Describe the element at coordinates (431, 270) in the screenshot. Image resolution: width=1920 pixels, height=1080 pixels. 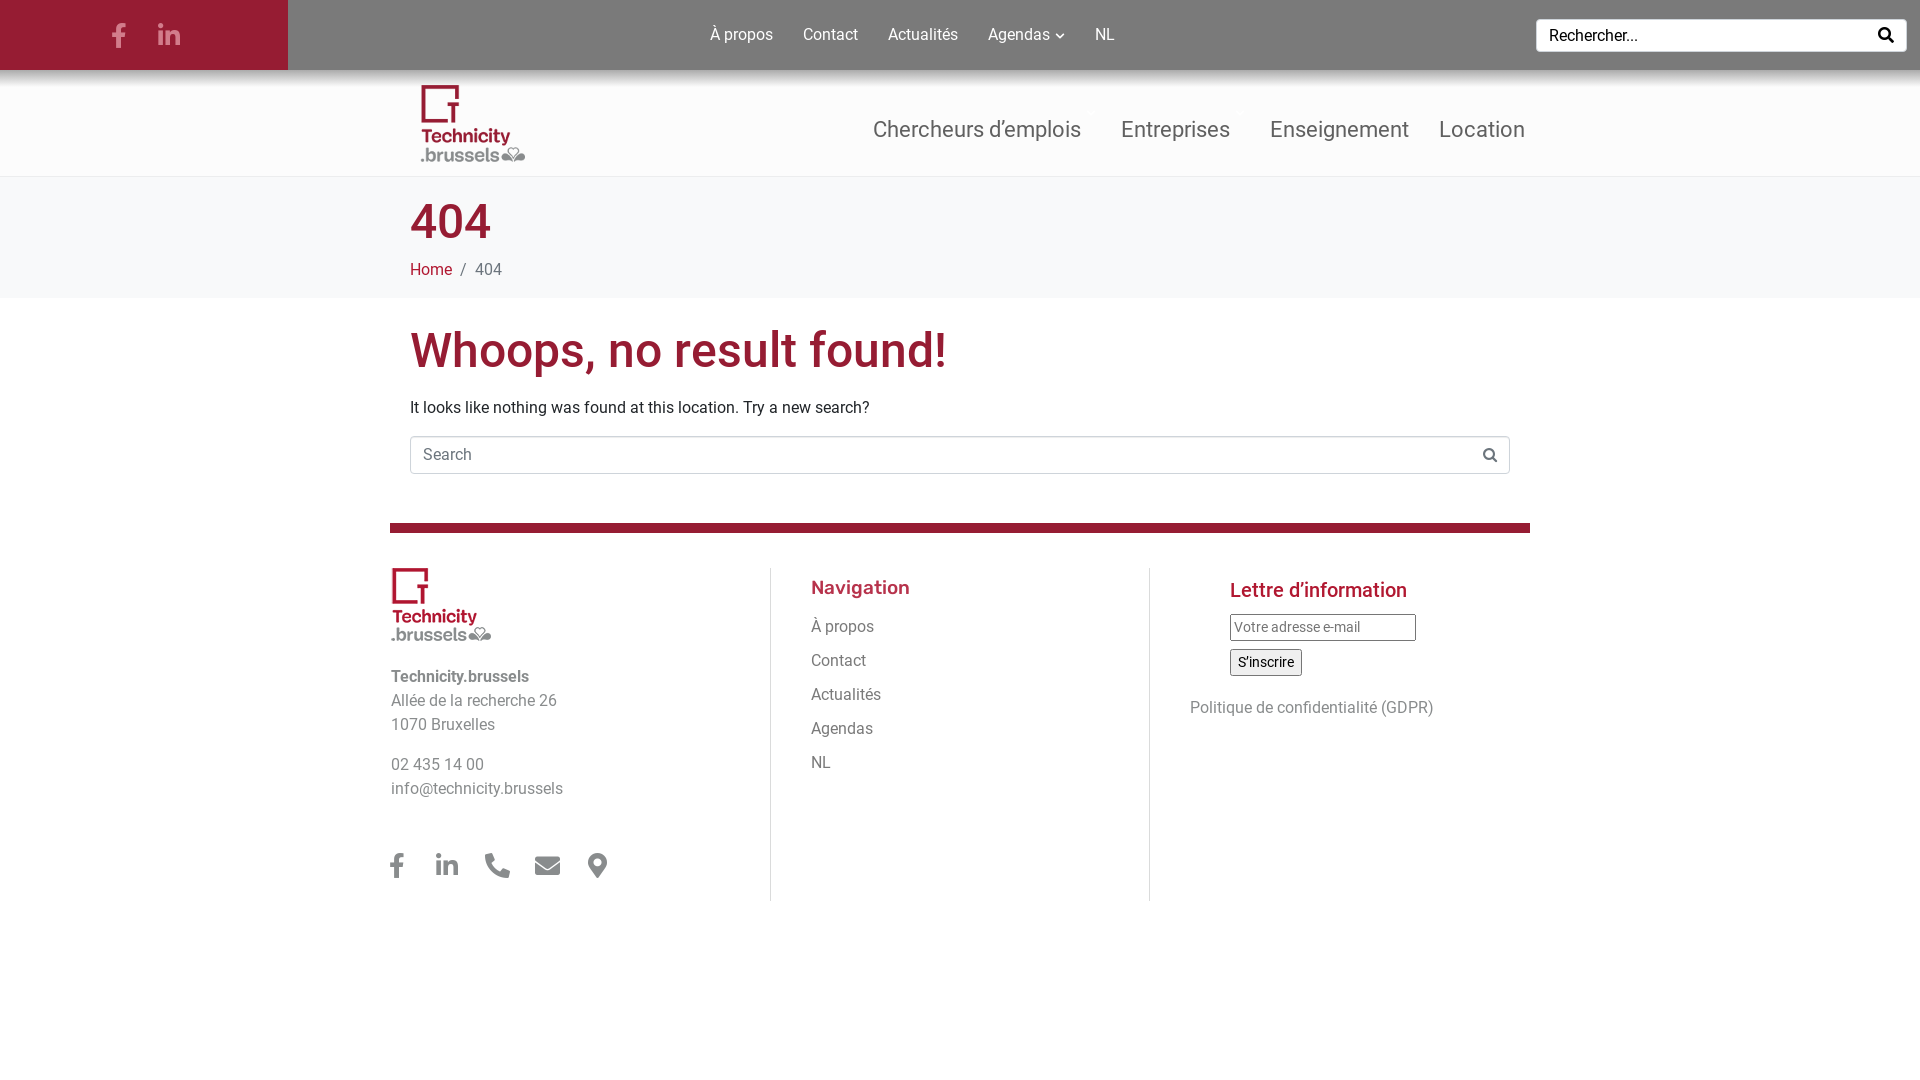
I see `Home` at that location.